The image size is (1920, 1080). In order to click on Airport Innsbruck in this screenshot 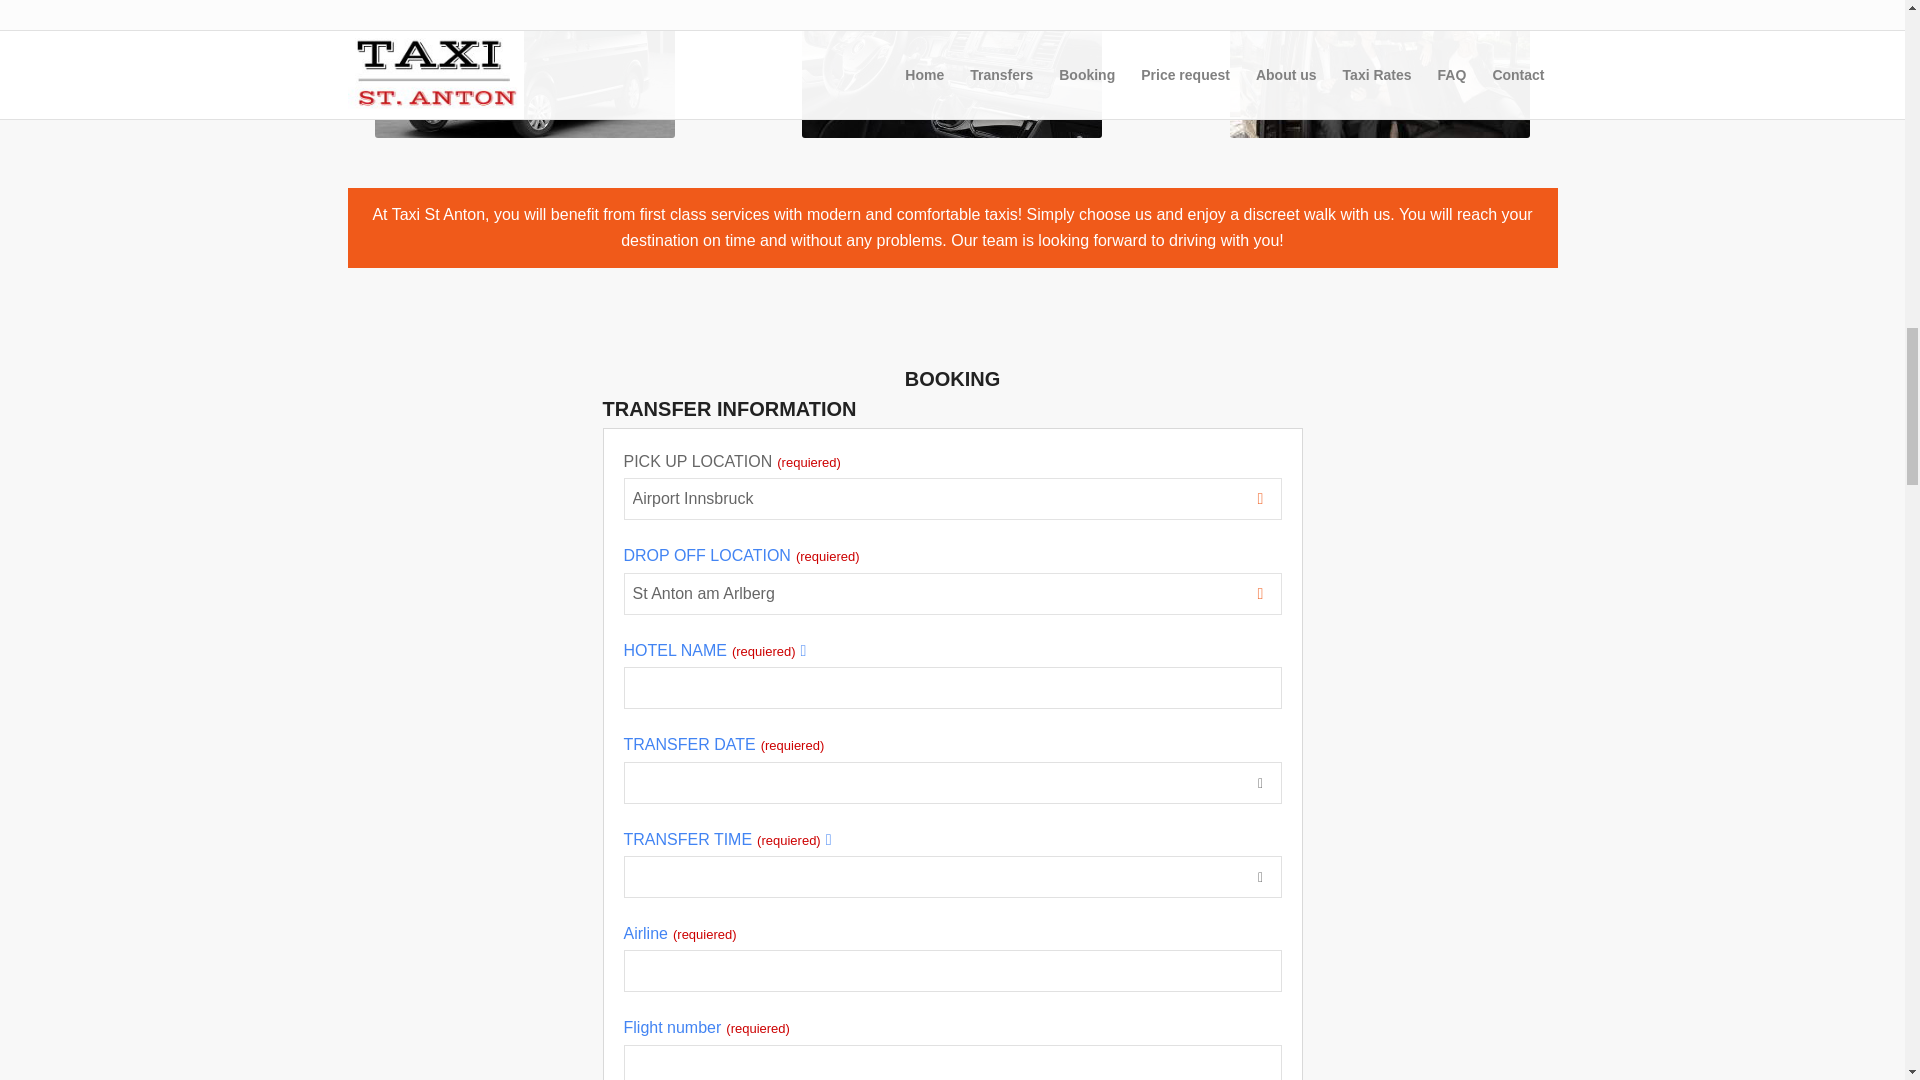, I will do `click(951, 498)`.